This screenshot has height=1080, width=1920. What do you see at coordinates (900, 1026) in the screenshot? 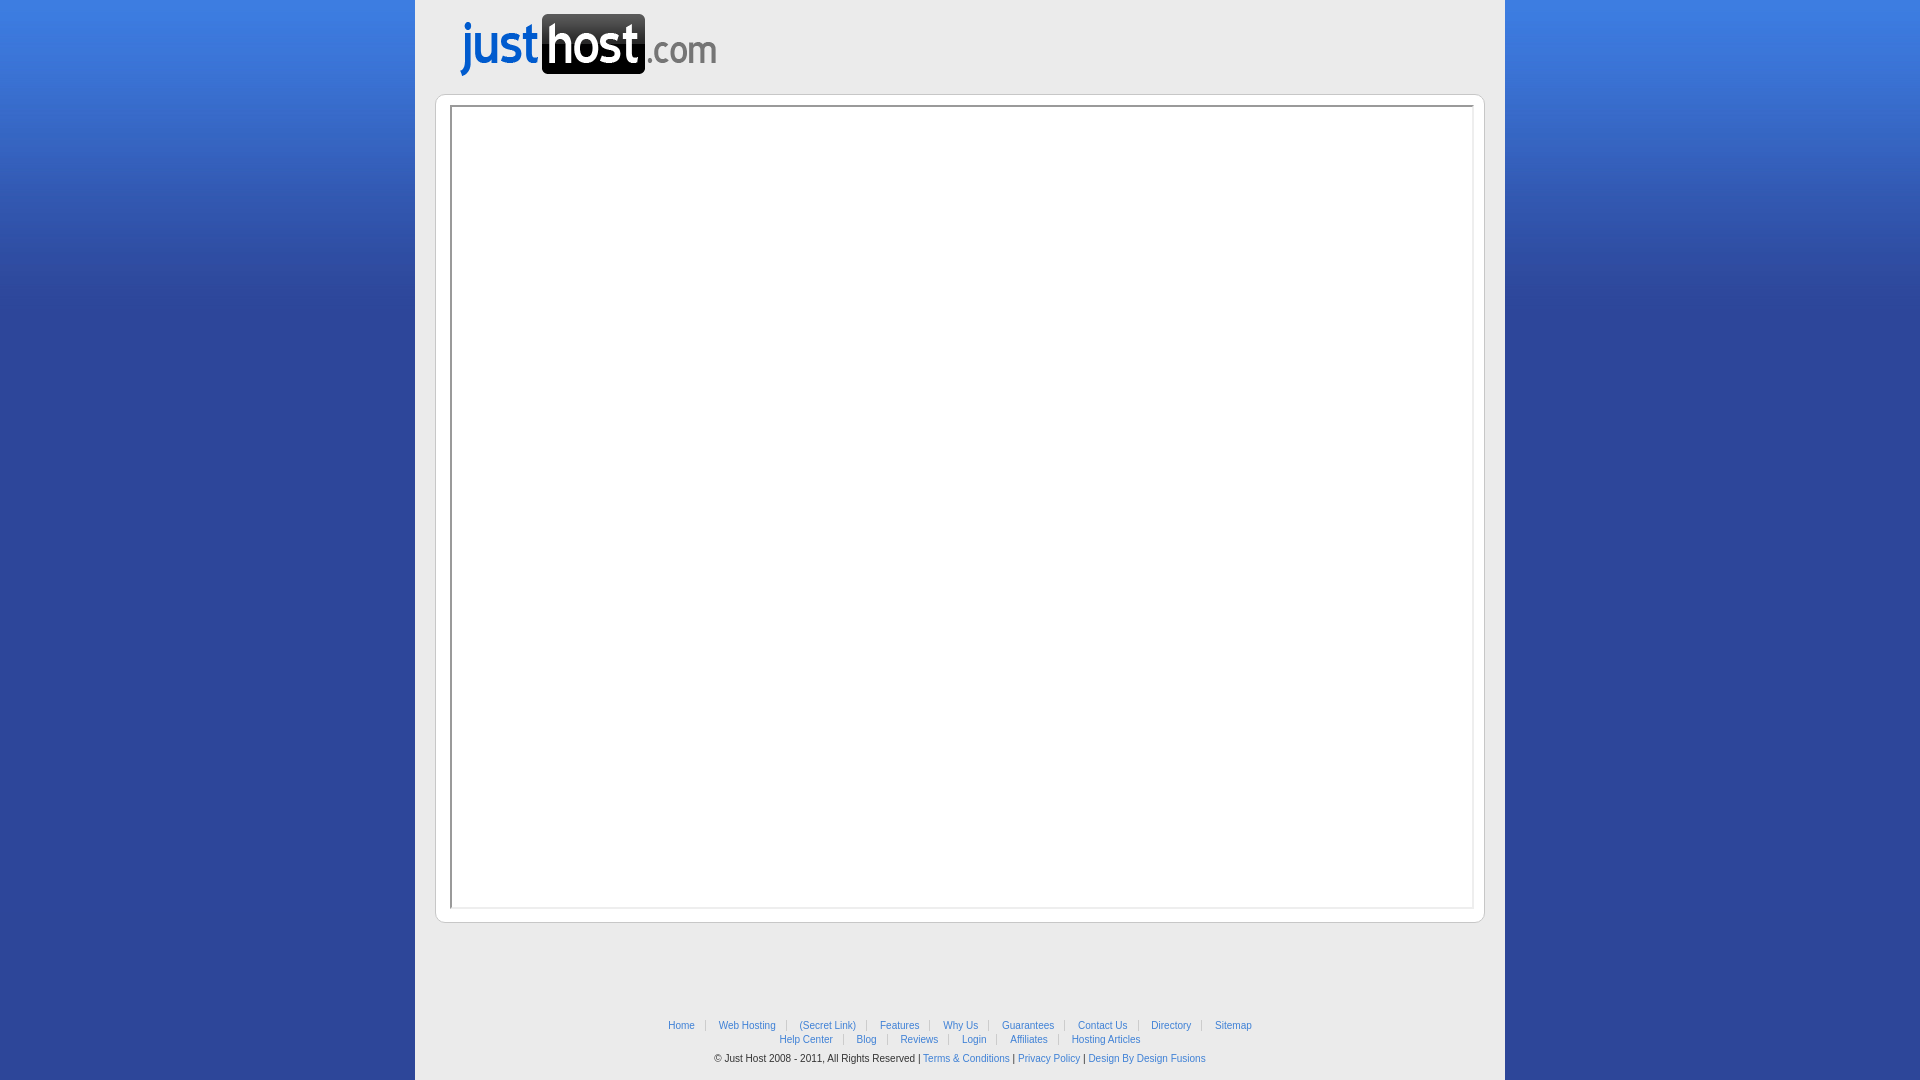
I see `Features` at bounding box center [900, 1026].